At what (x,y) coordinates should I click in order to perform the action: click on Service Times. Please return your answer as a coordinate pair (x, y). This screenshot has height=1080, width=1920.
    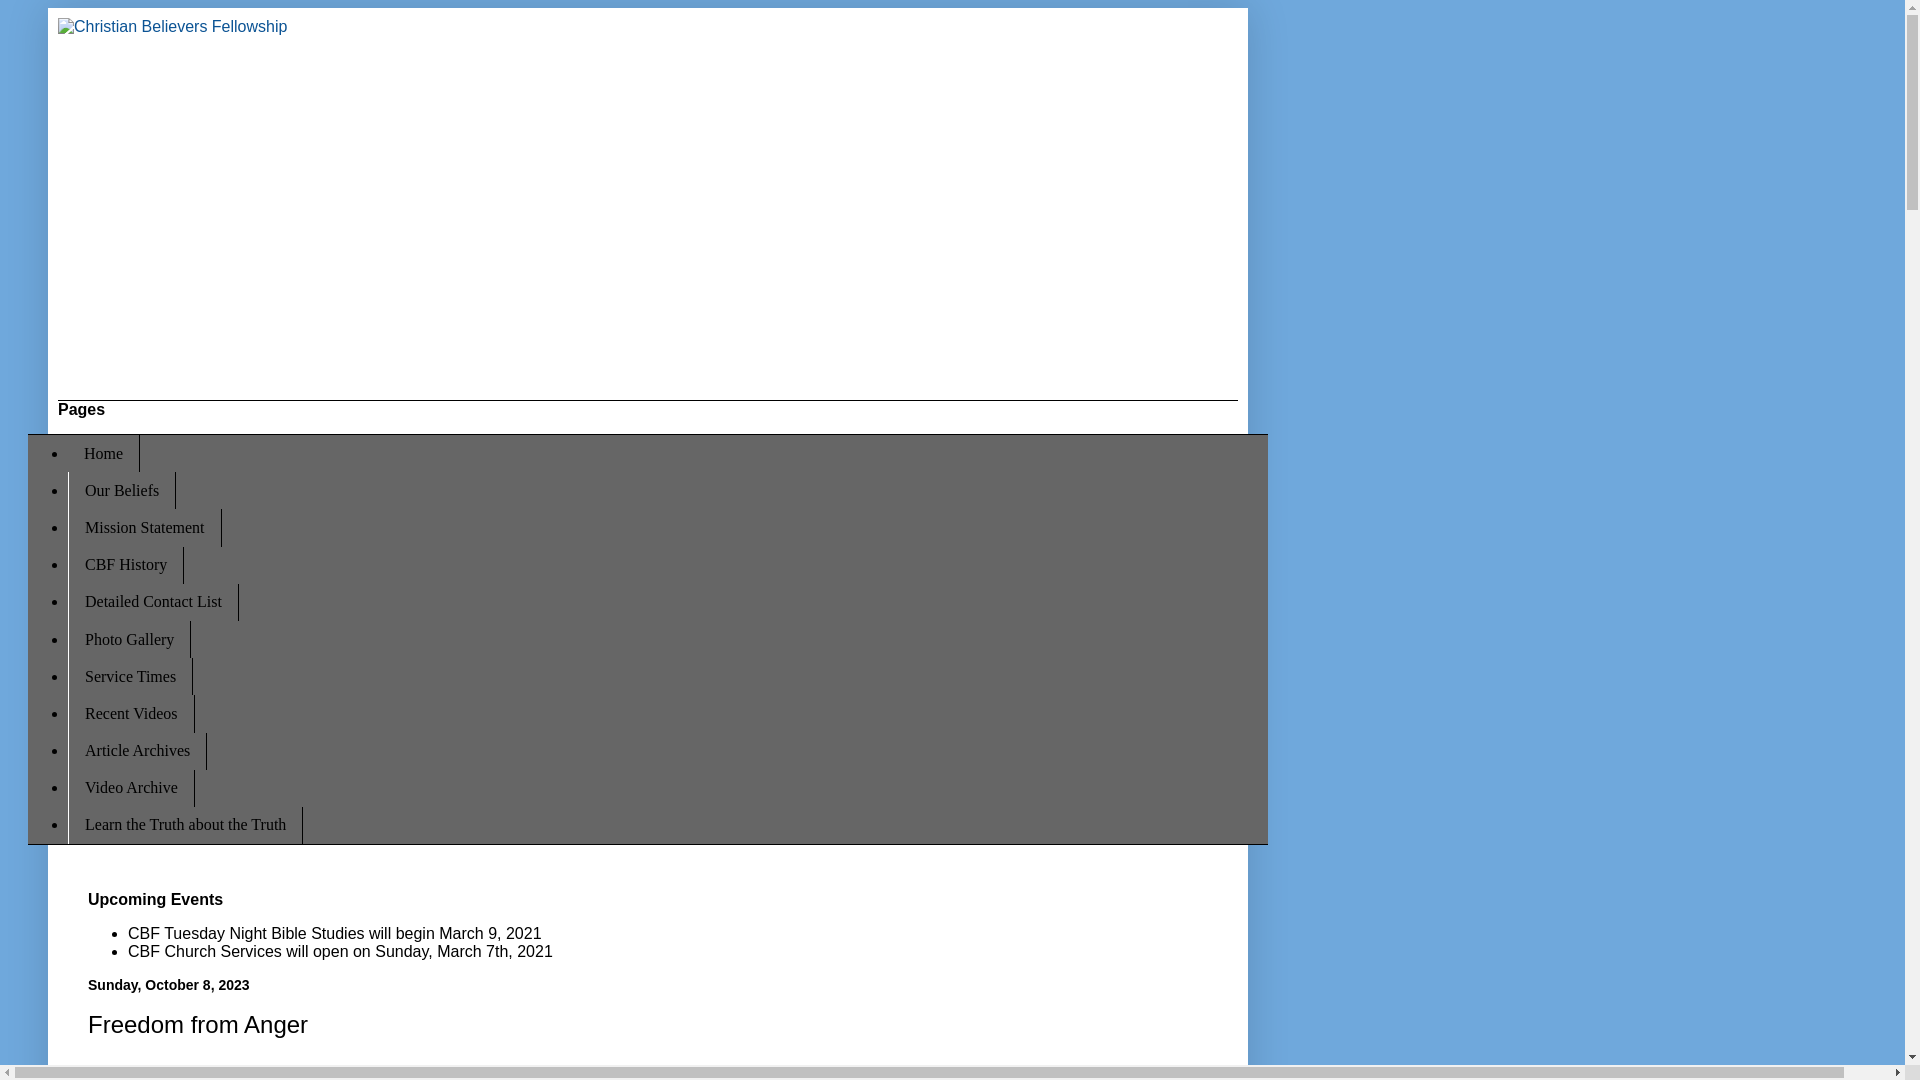
    Looking at the image, I should click on (130, 676).